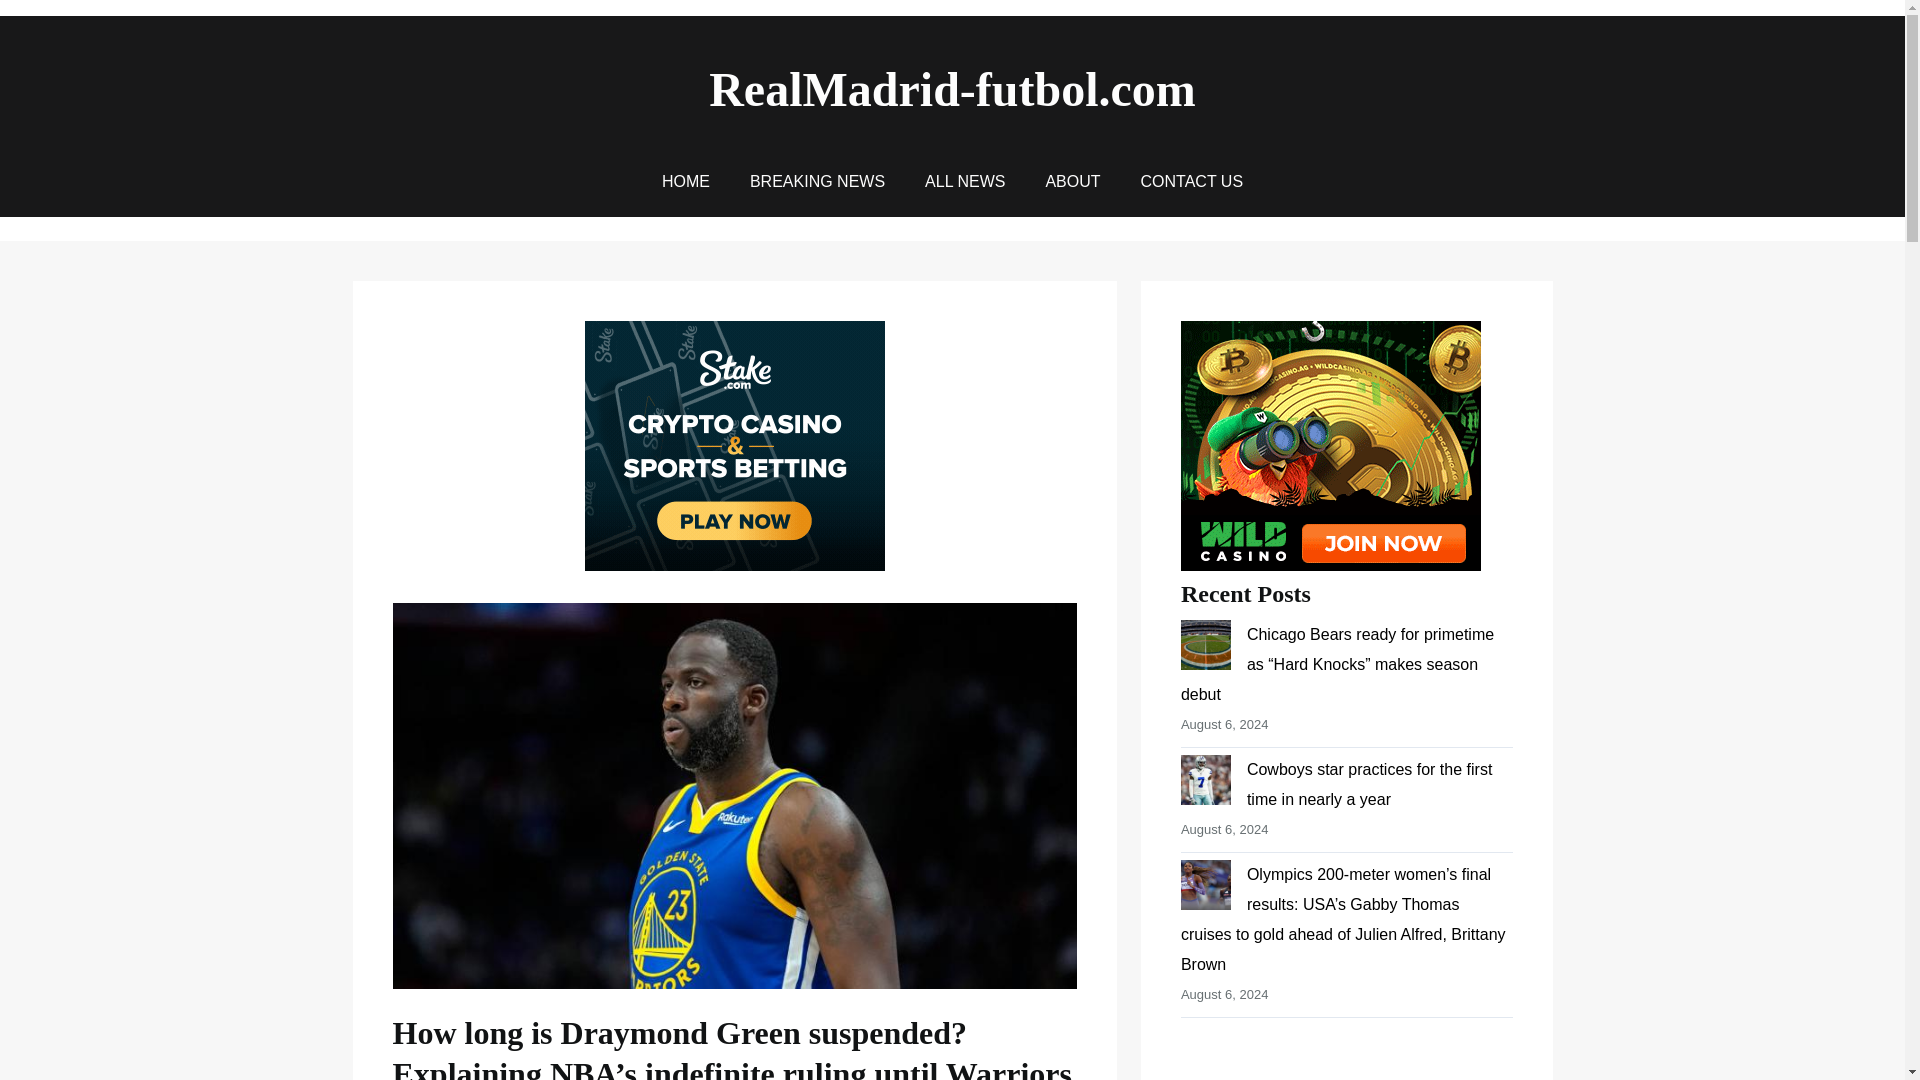  What do you see at coordinates (818, 182) in the screenshot?
I see `BREAKING NEWS` at bounding box center [818, 182].